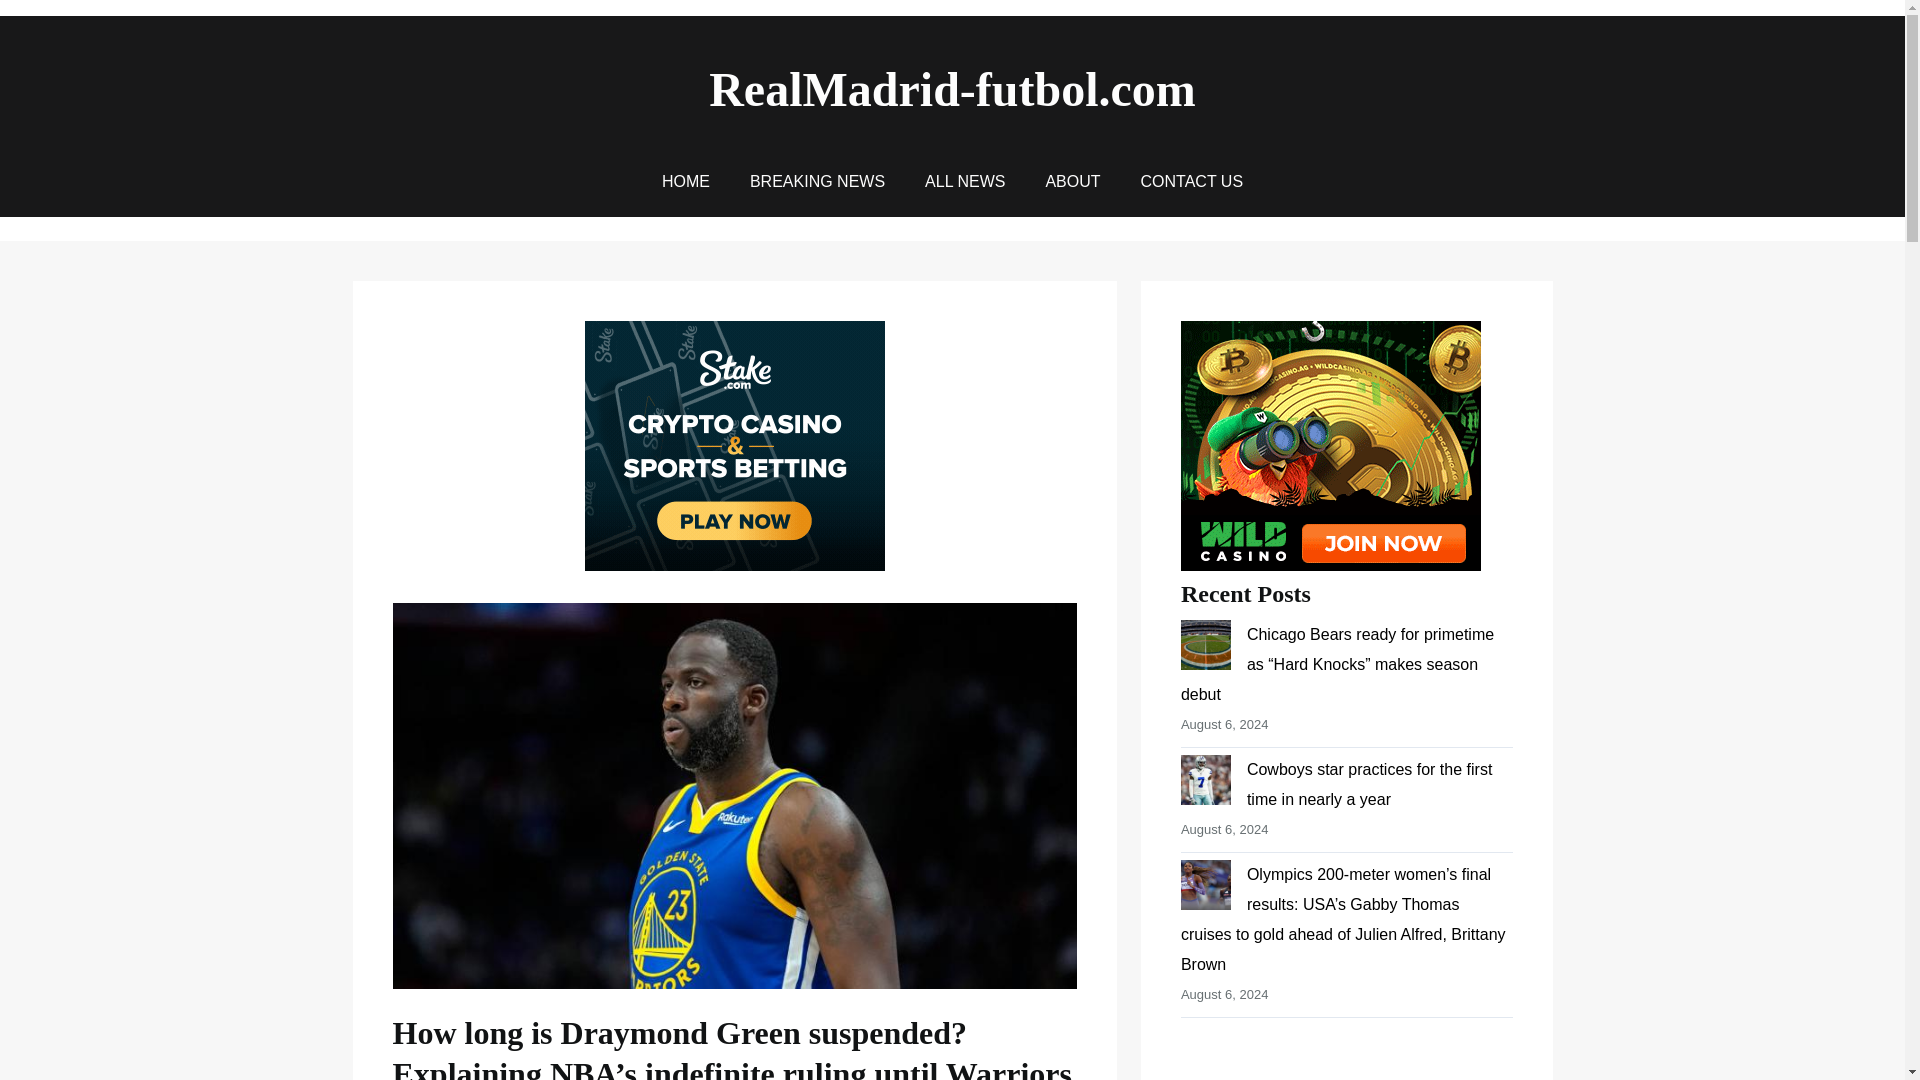  What do you see at coordinates (818, 182) in the screenshot?
I see `BREAKING NEWS` at bounding box center [818, 182].